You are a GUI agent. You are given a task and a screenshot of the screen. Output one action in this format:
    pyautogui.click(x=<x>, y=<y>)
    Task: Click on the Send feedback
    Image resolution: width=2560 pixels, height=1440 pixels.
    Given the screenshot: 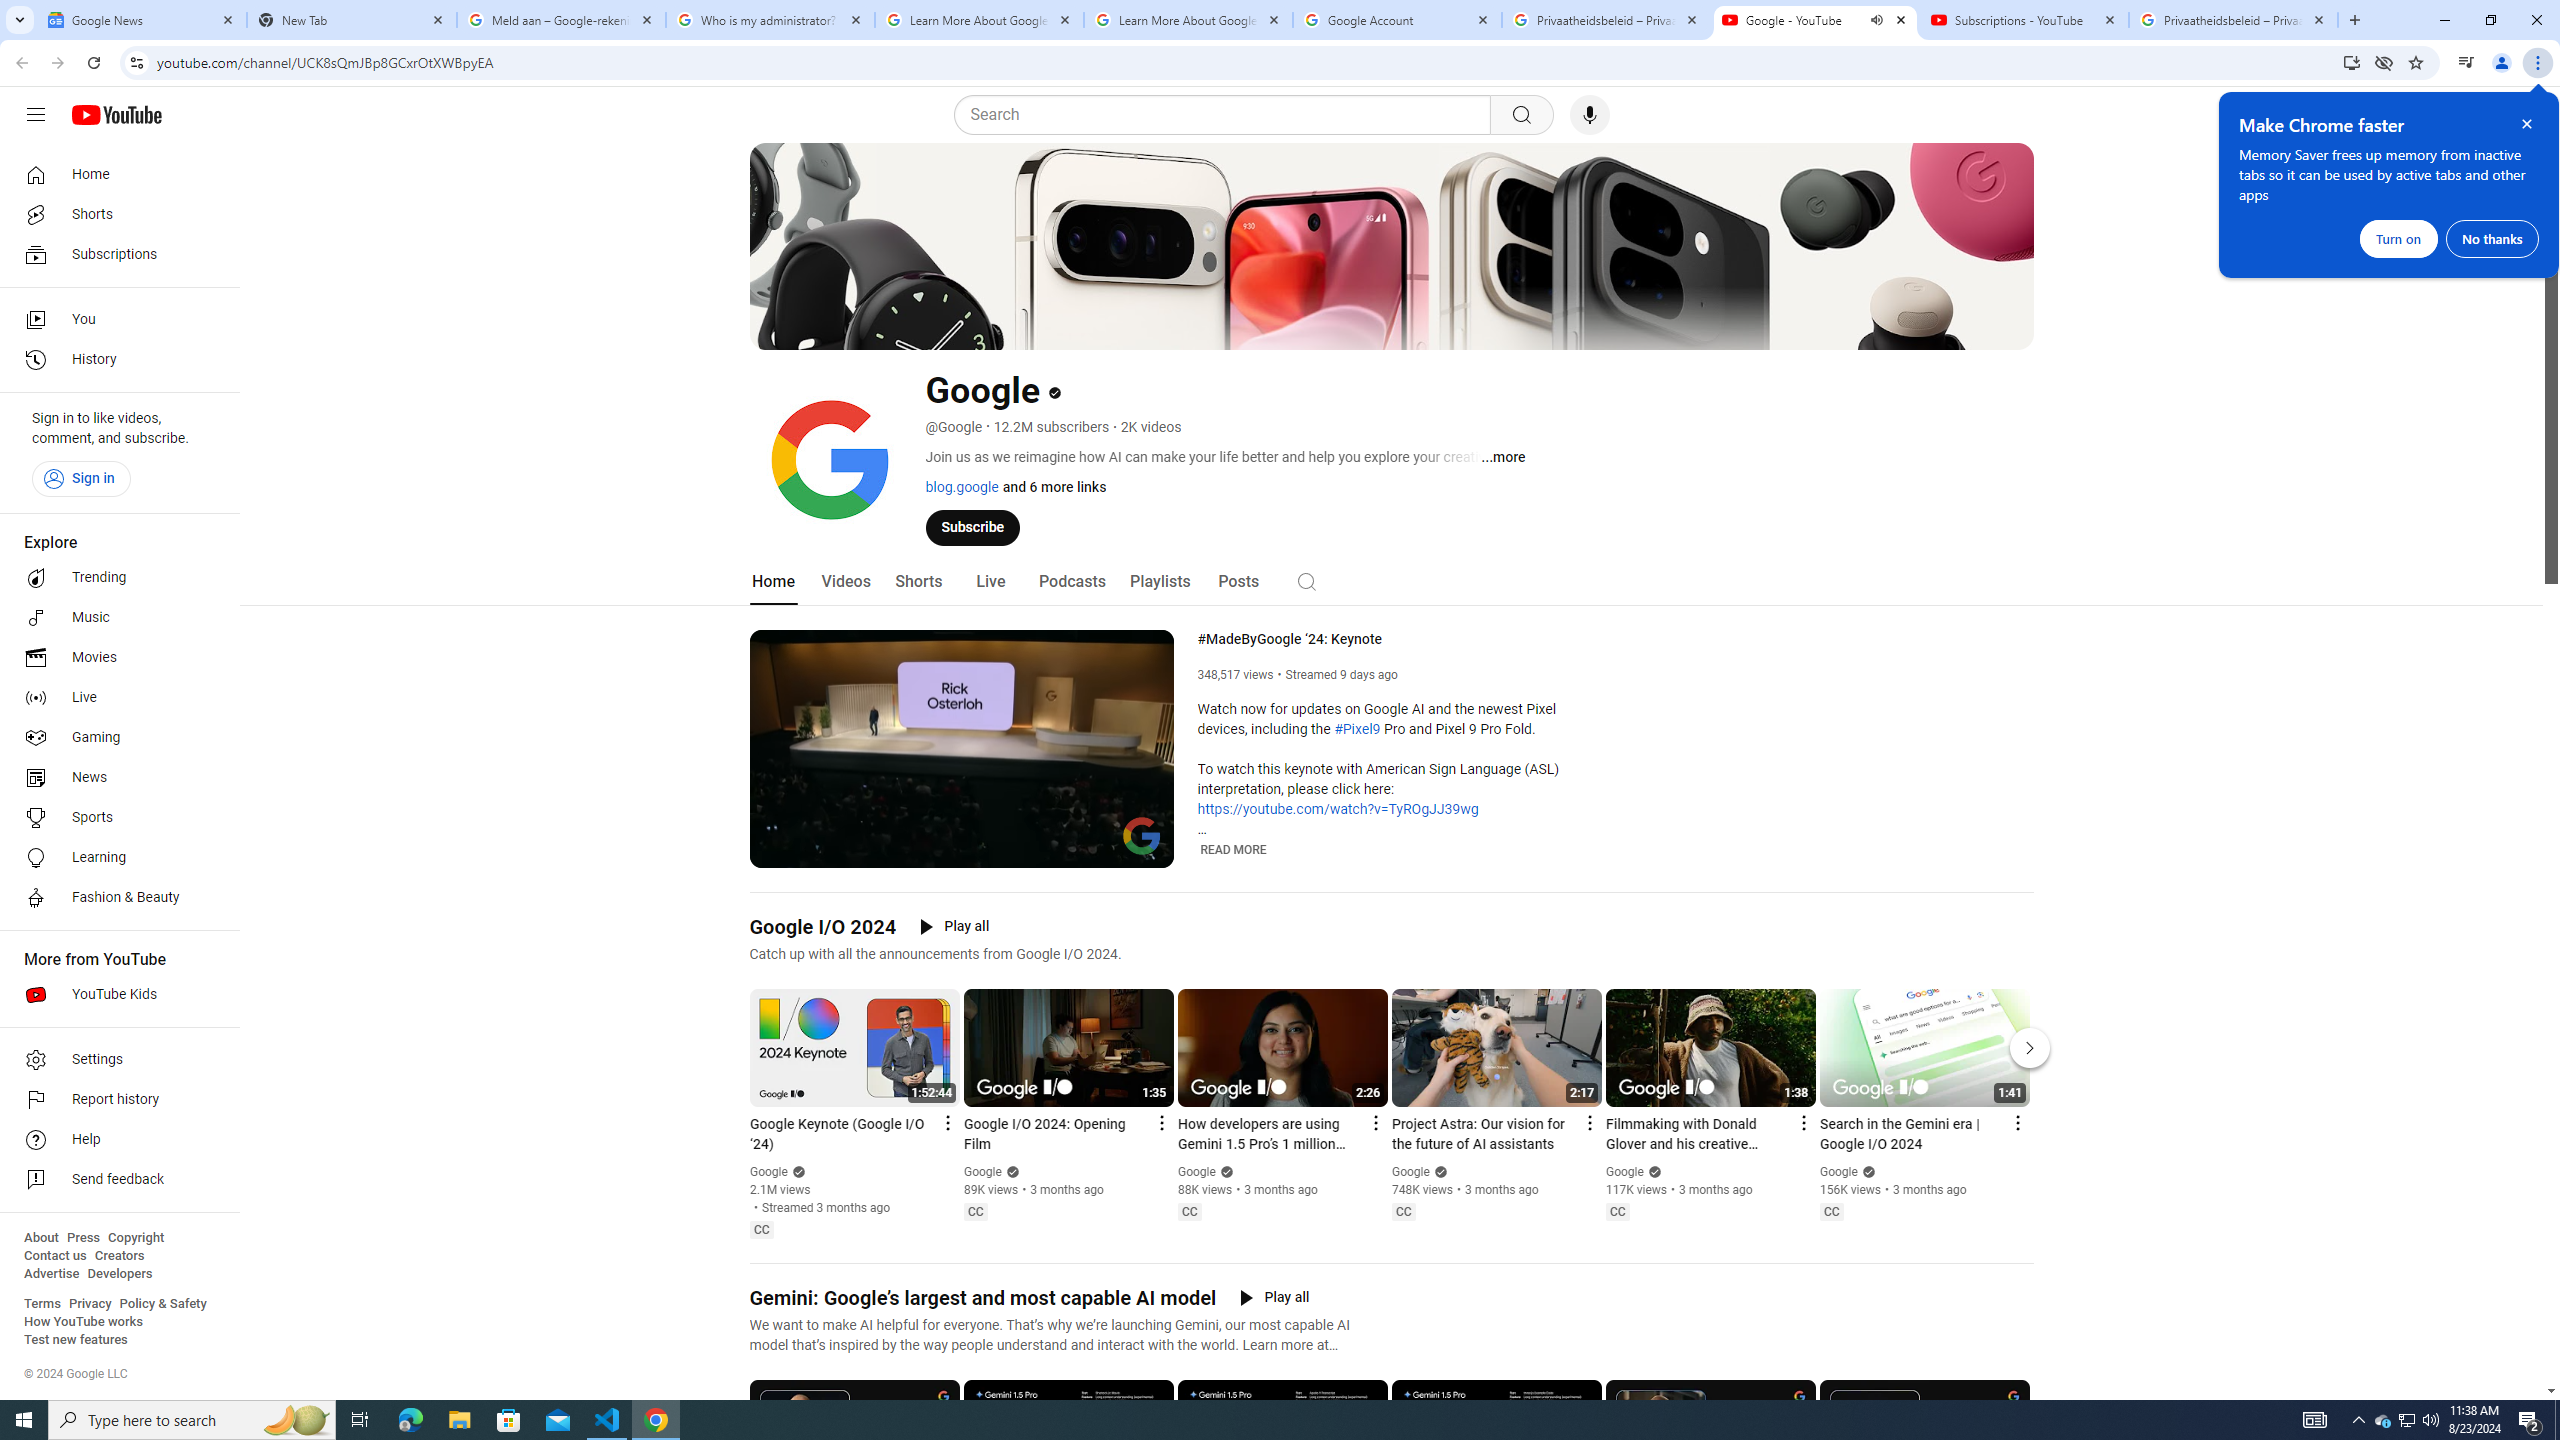 What is the action you would take?
    pyautogui.click(x=114, y=1180)
    